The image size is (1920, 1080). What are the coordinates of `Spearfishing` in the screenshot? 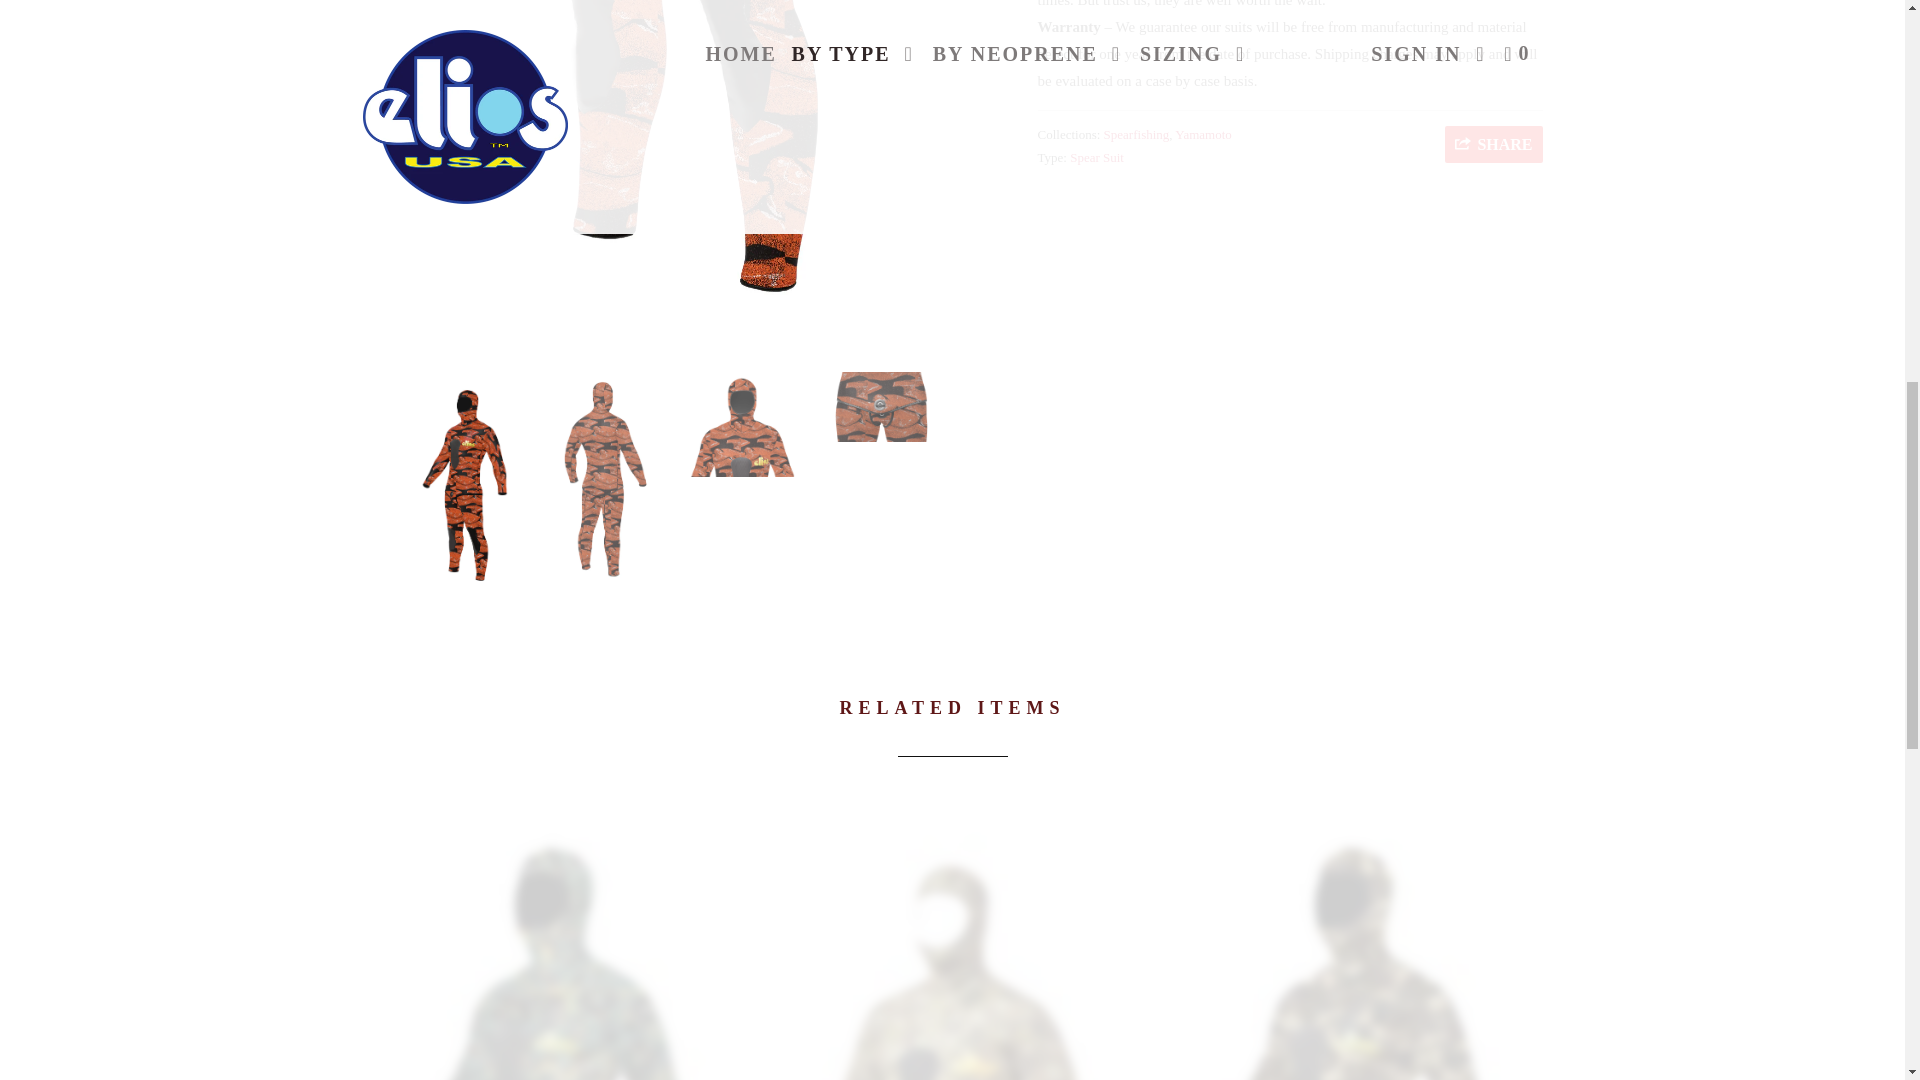 It's located at (1136, 134).